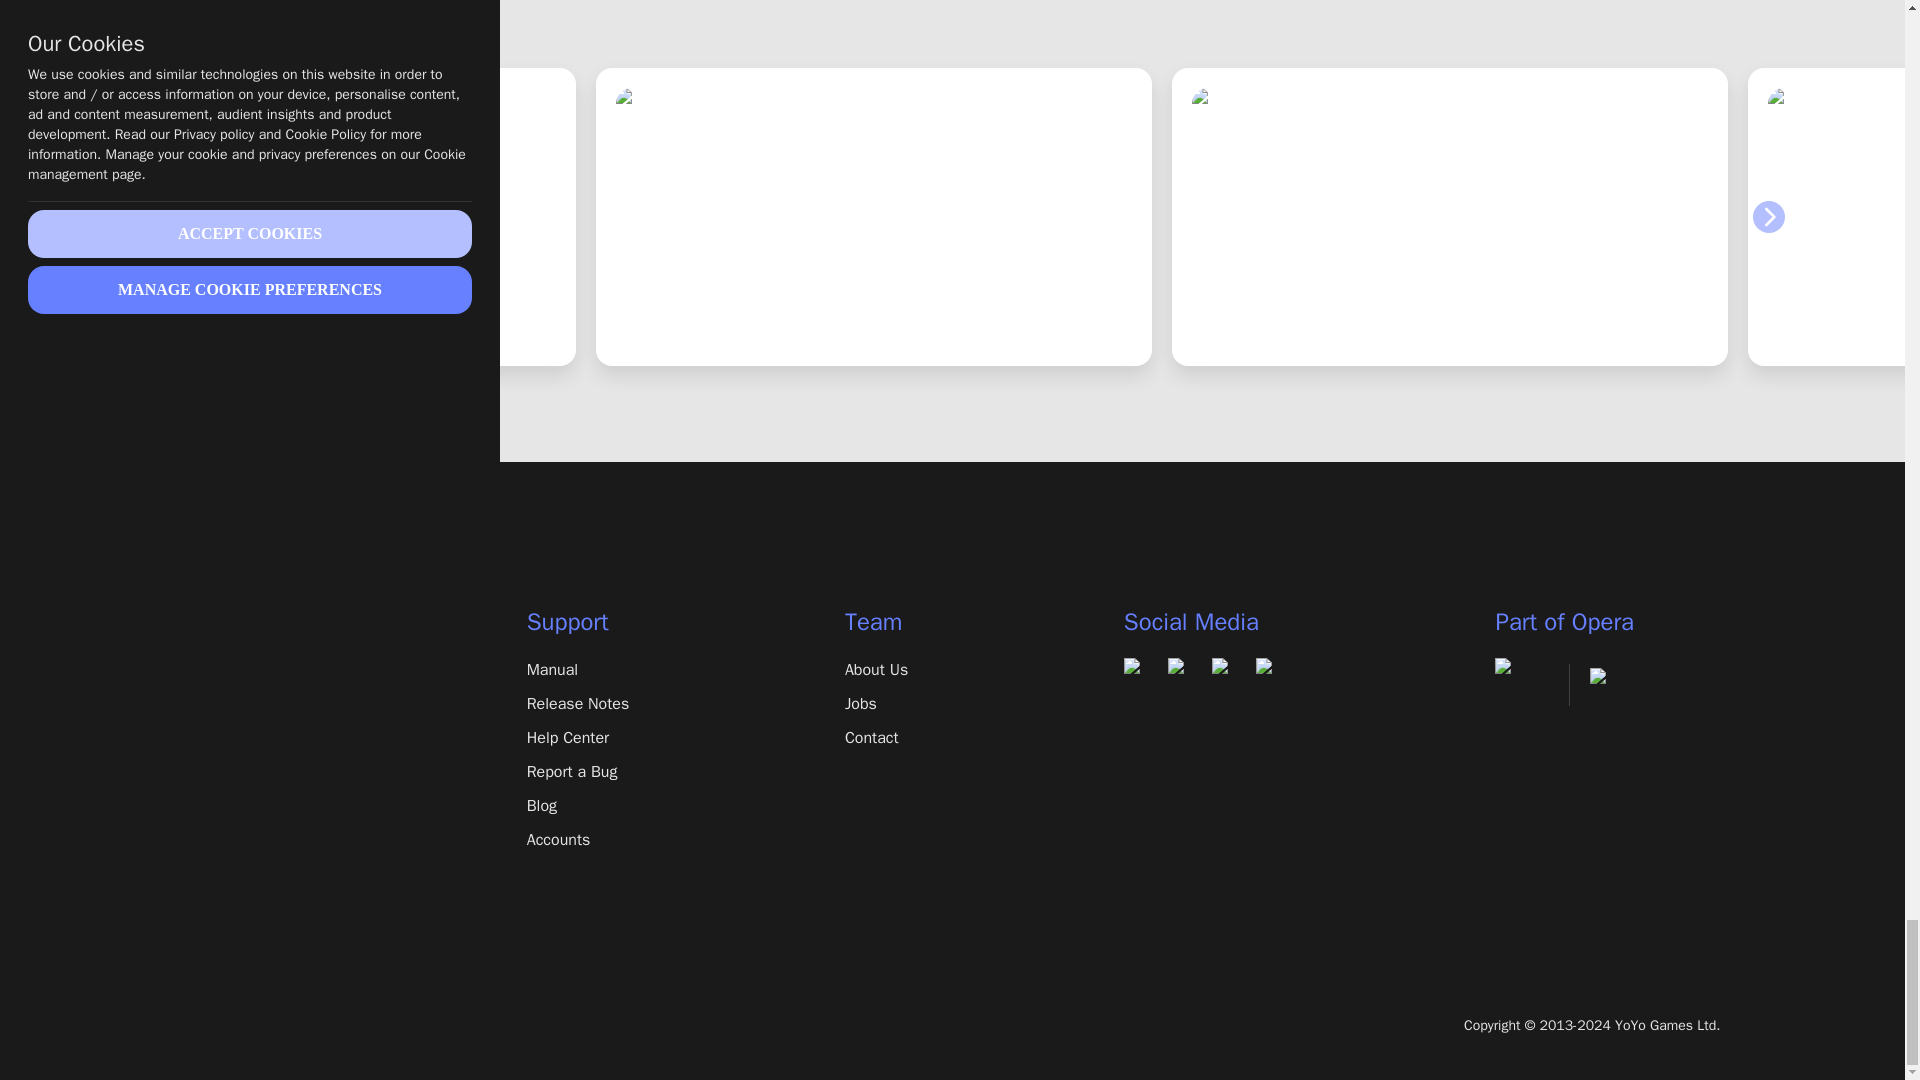  What do you see at coordinates (248, 772) in the screenshot?
I see `Marketplace` at bounding box center [248, 772].